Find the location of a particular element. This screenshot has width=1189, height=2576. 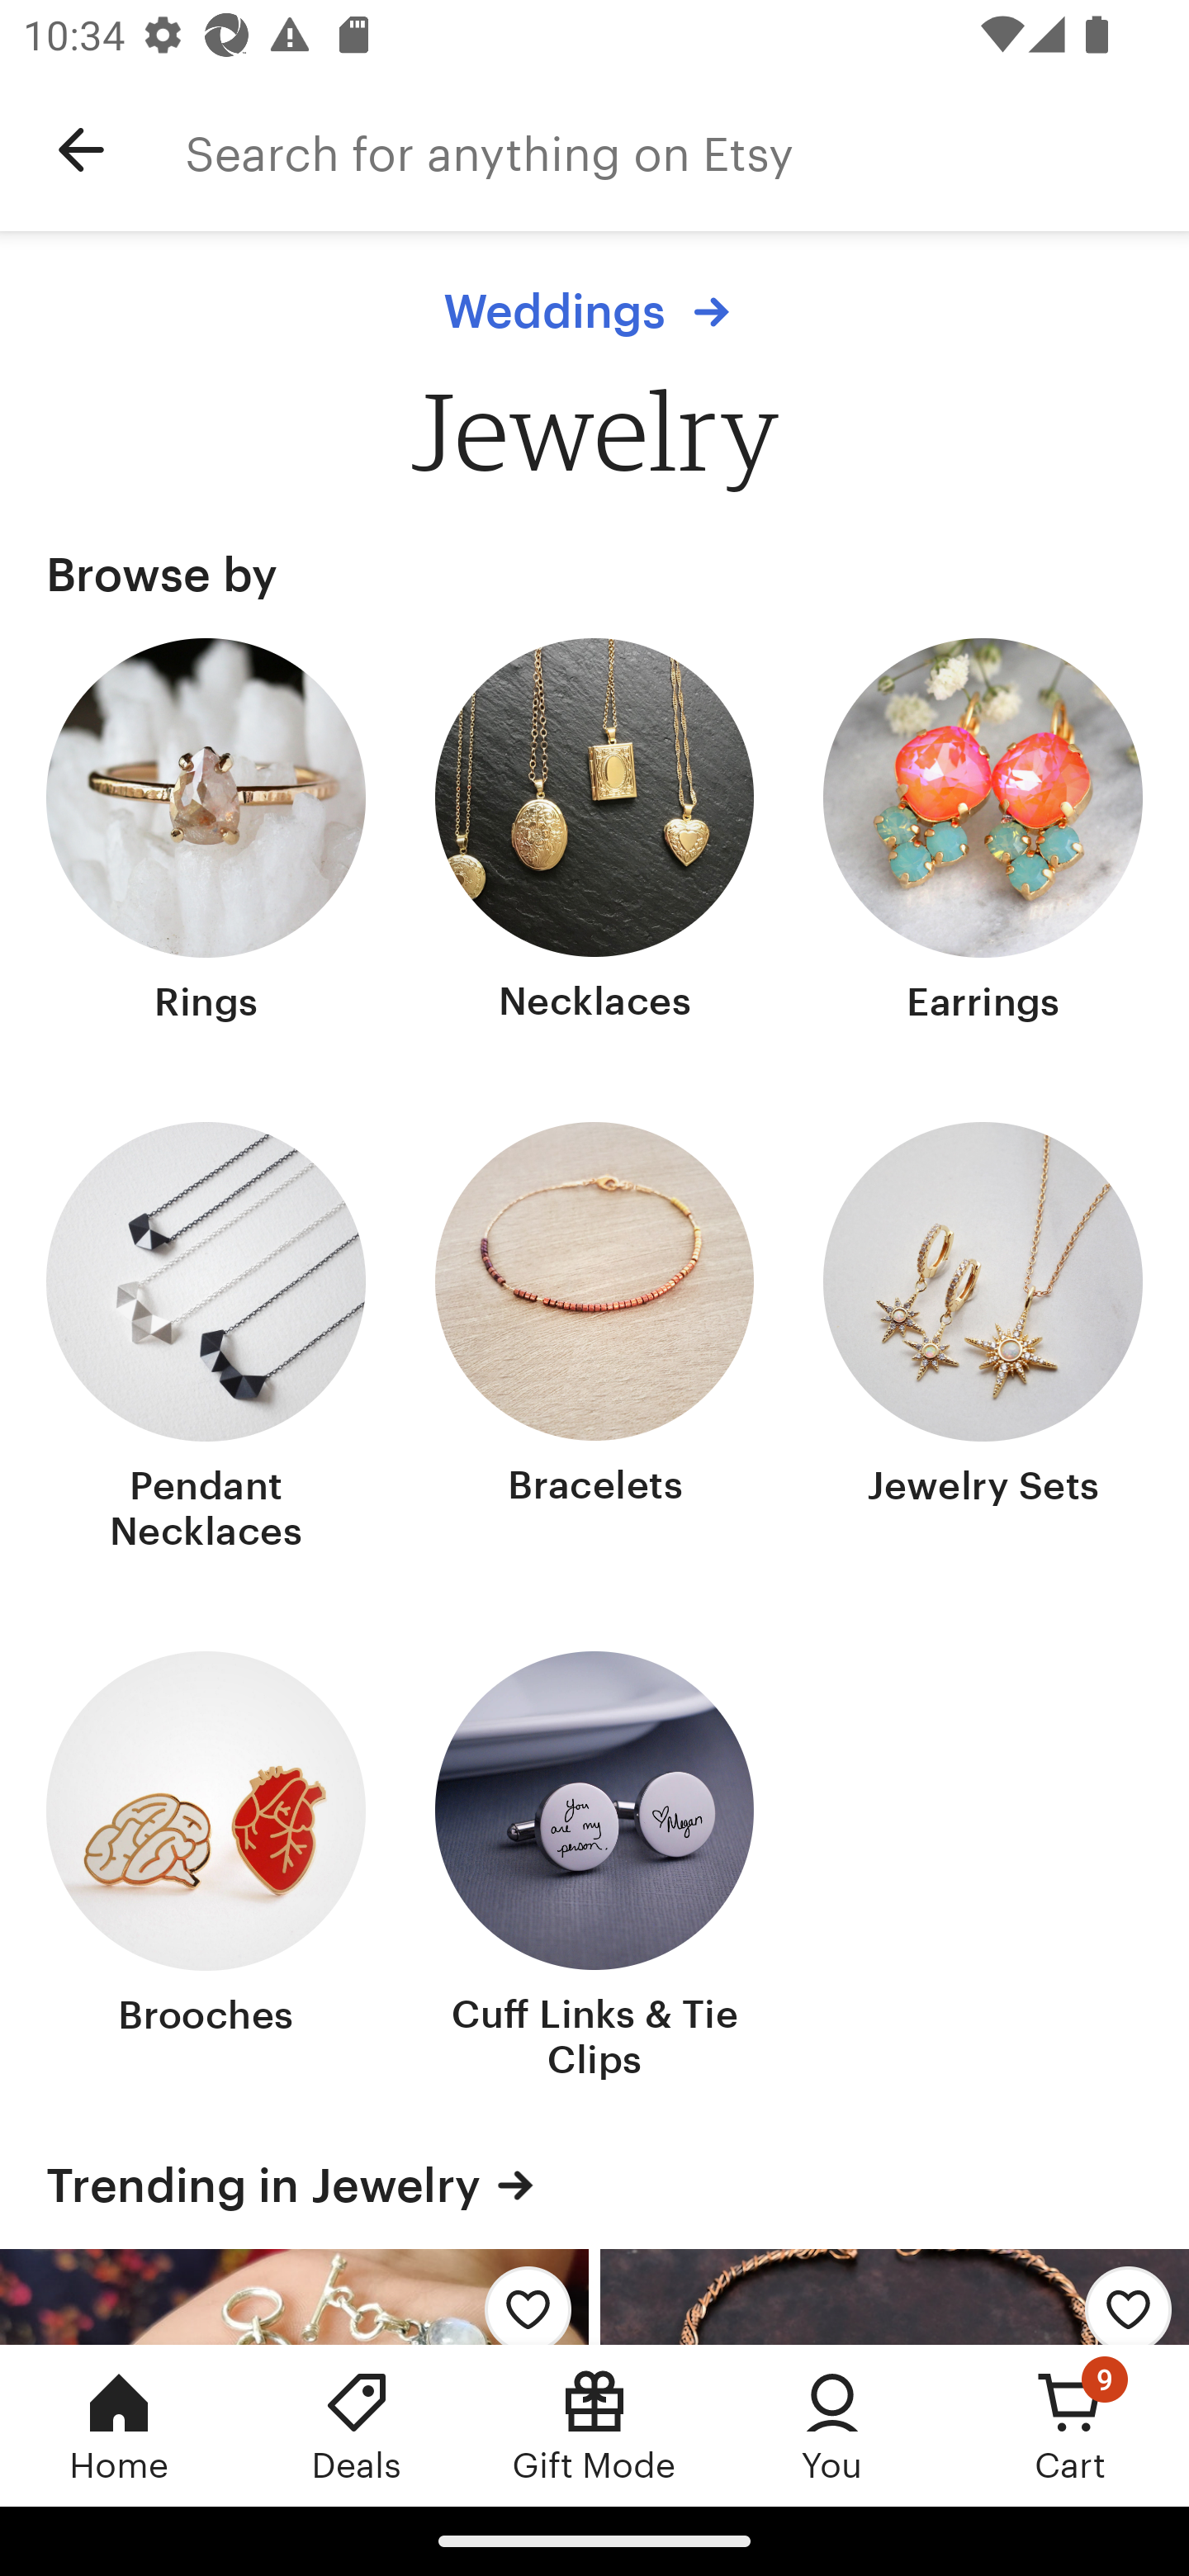

Search for anything on Etsy is located at coordinates (687, 150).